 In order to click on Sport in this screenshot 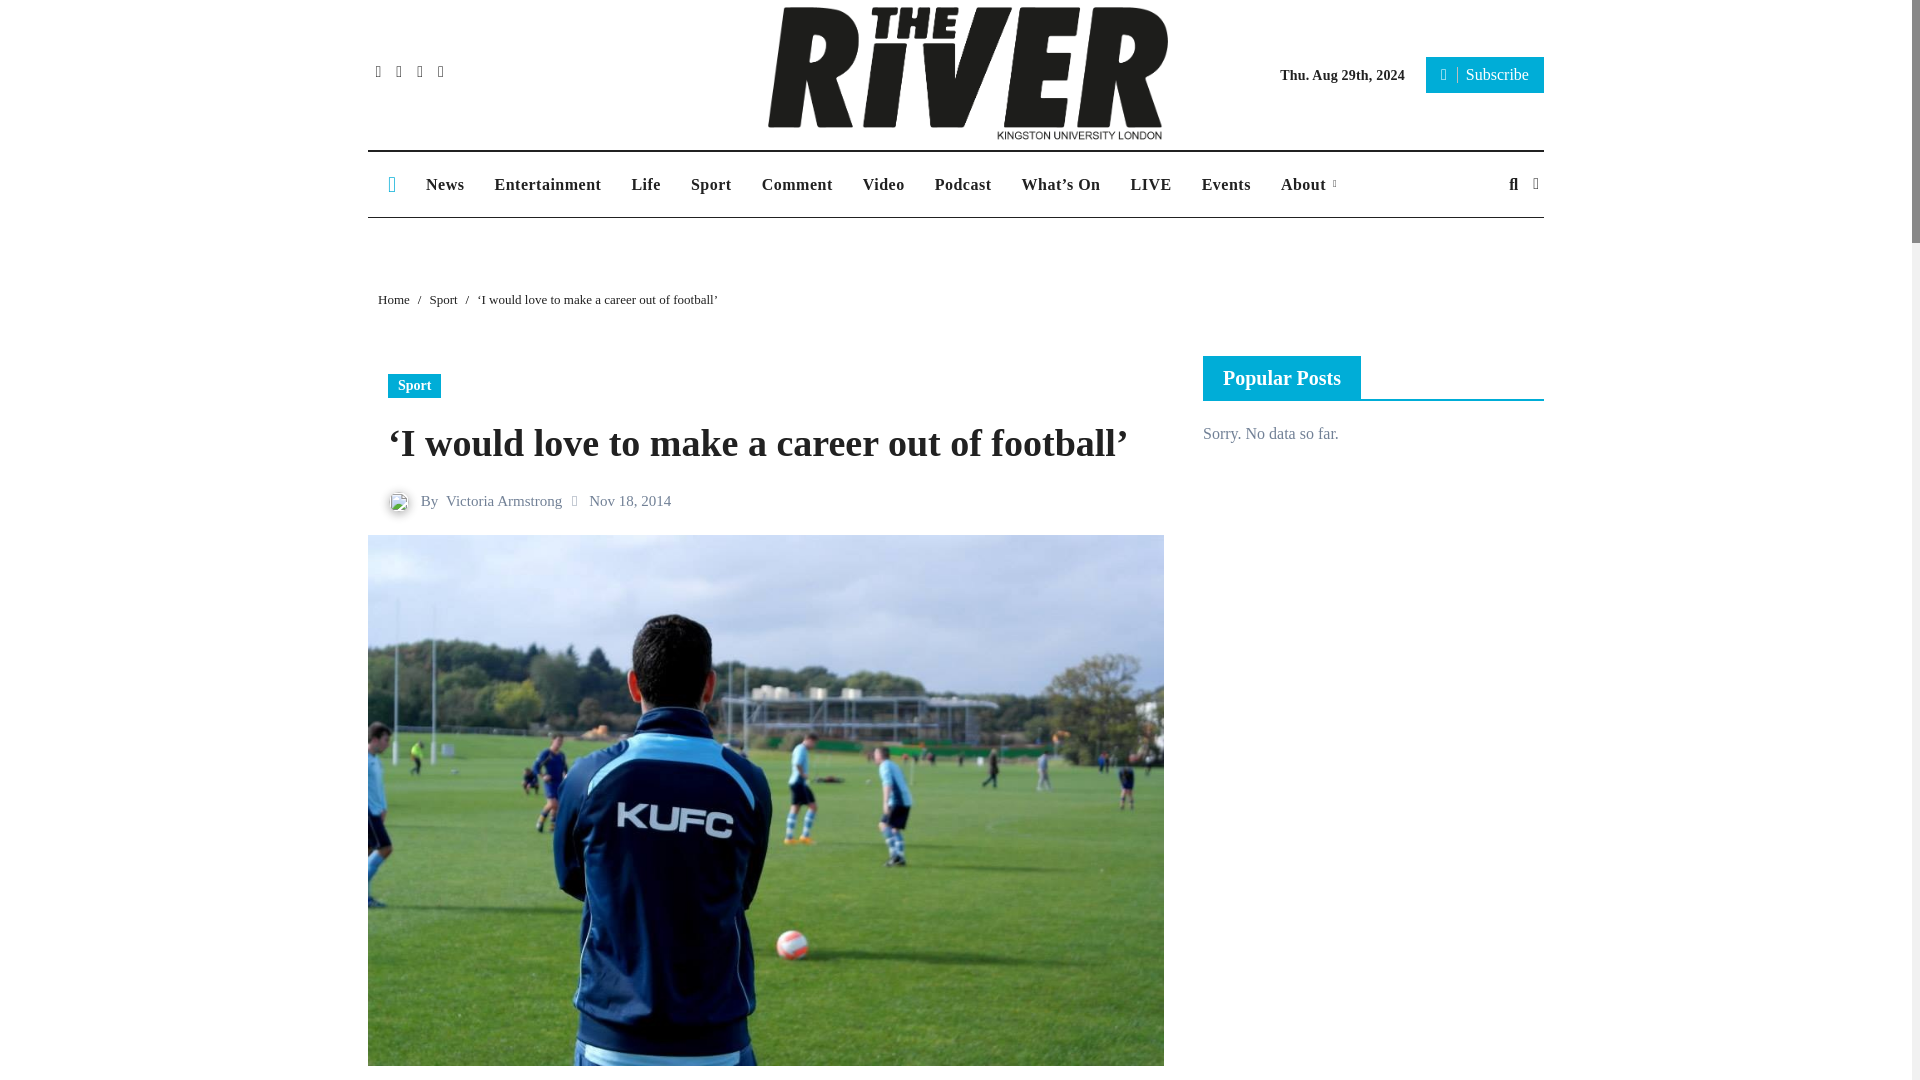, I will do `click(710, 184)`.